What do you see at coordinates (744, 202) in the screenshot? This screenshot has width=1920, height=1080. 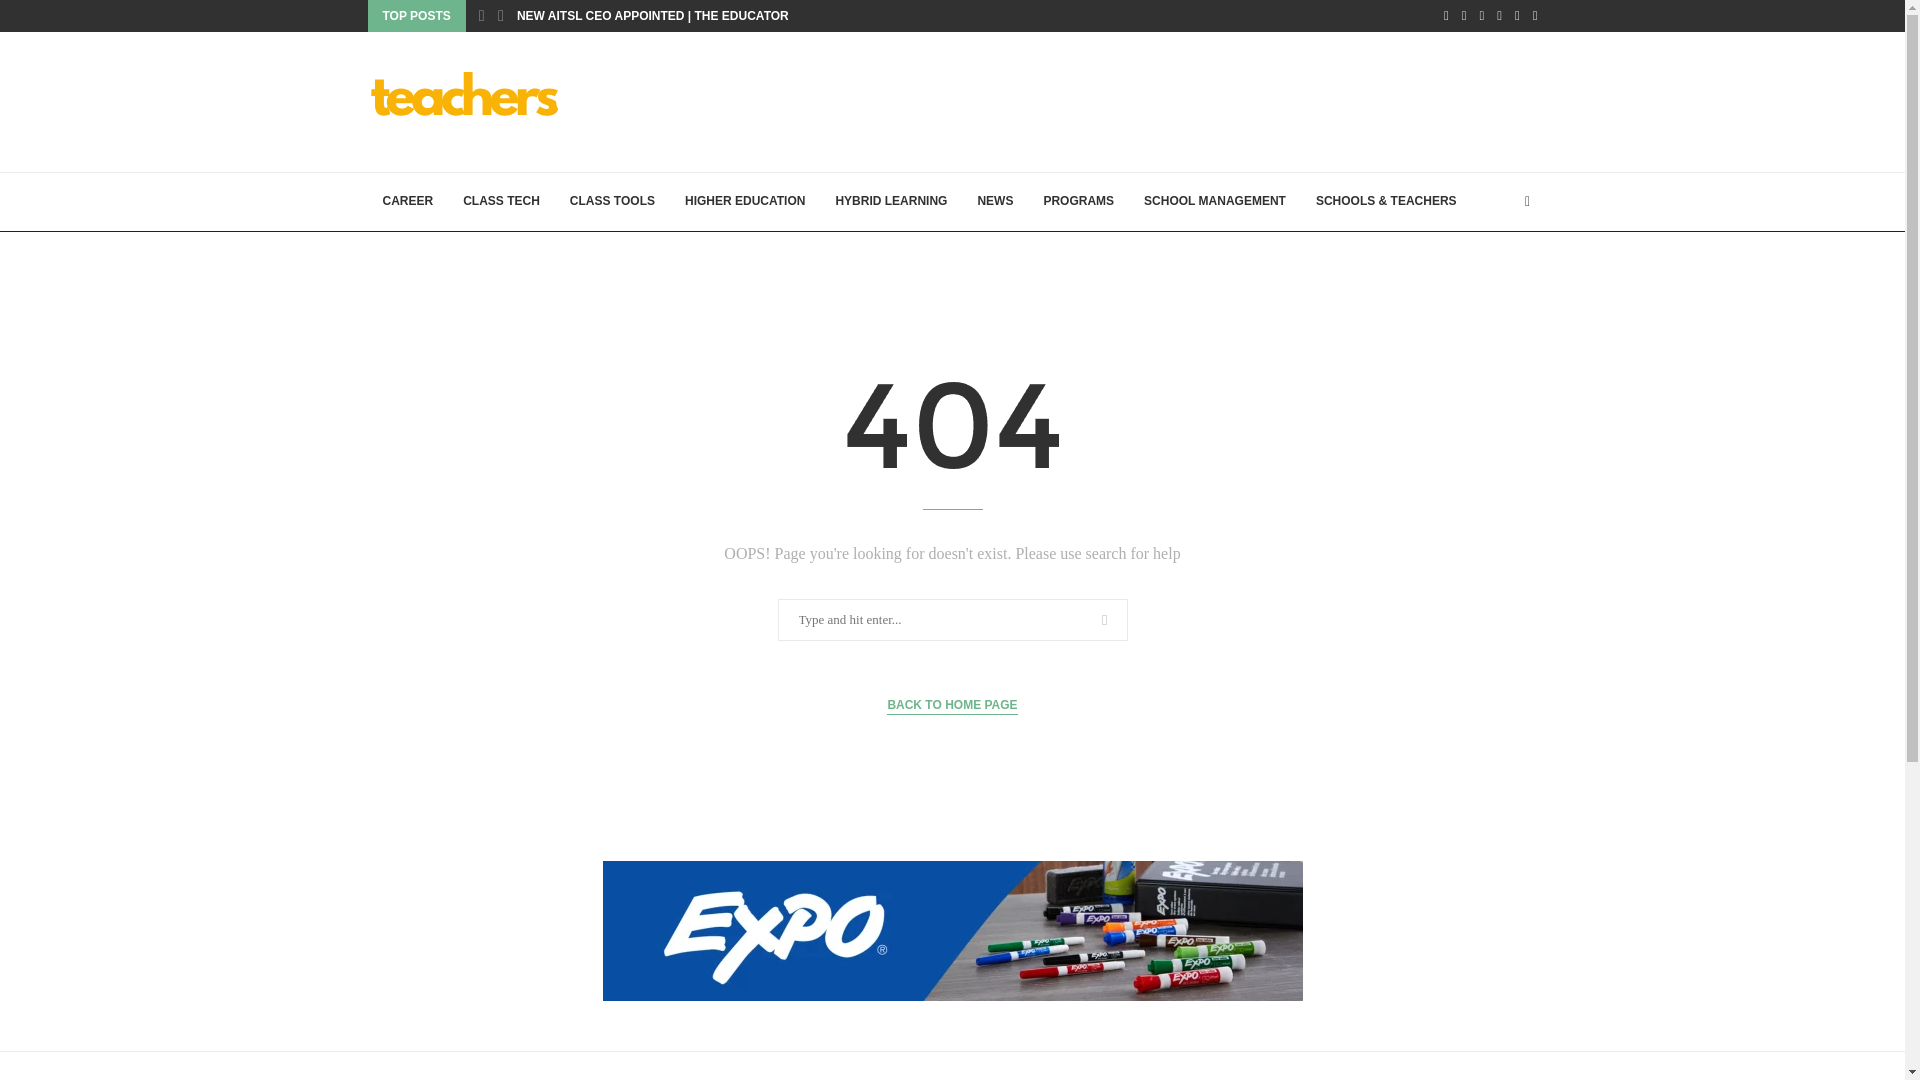 I see `HIGHER EDUCATION` at bounding box center [744, 202].